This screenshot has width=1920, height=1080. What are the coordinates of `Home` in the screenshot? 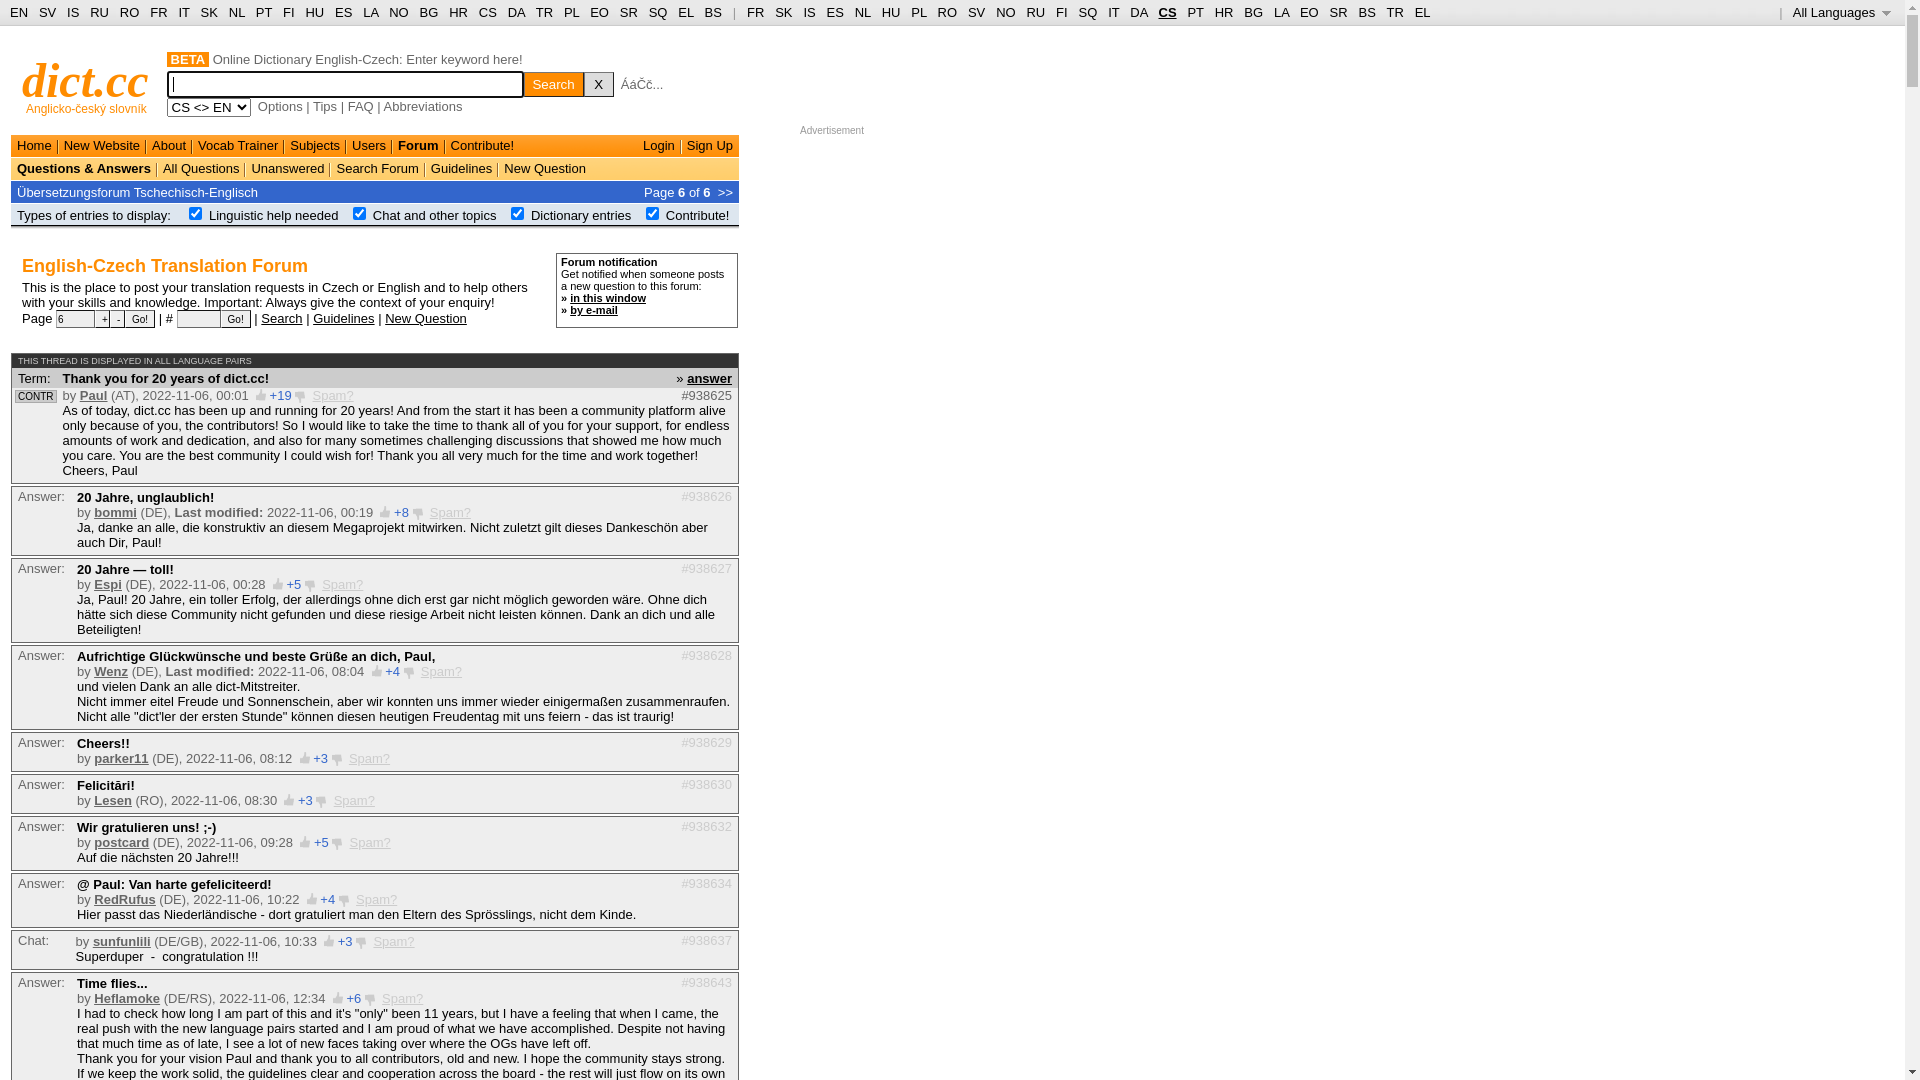 It's located at (34, 146).